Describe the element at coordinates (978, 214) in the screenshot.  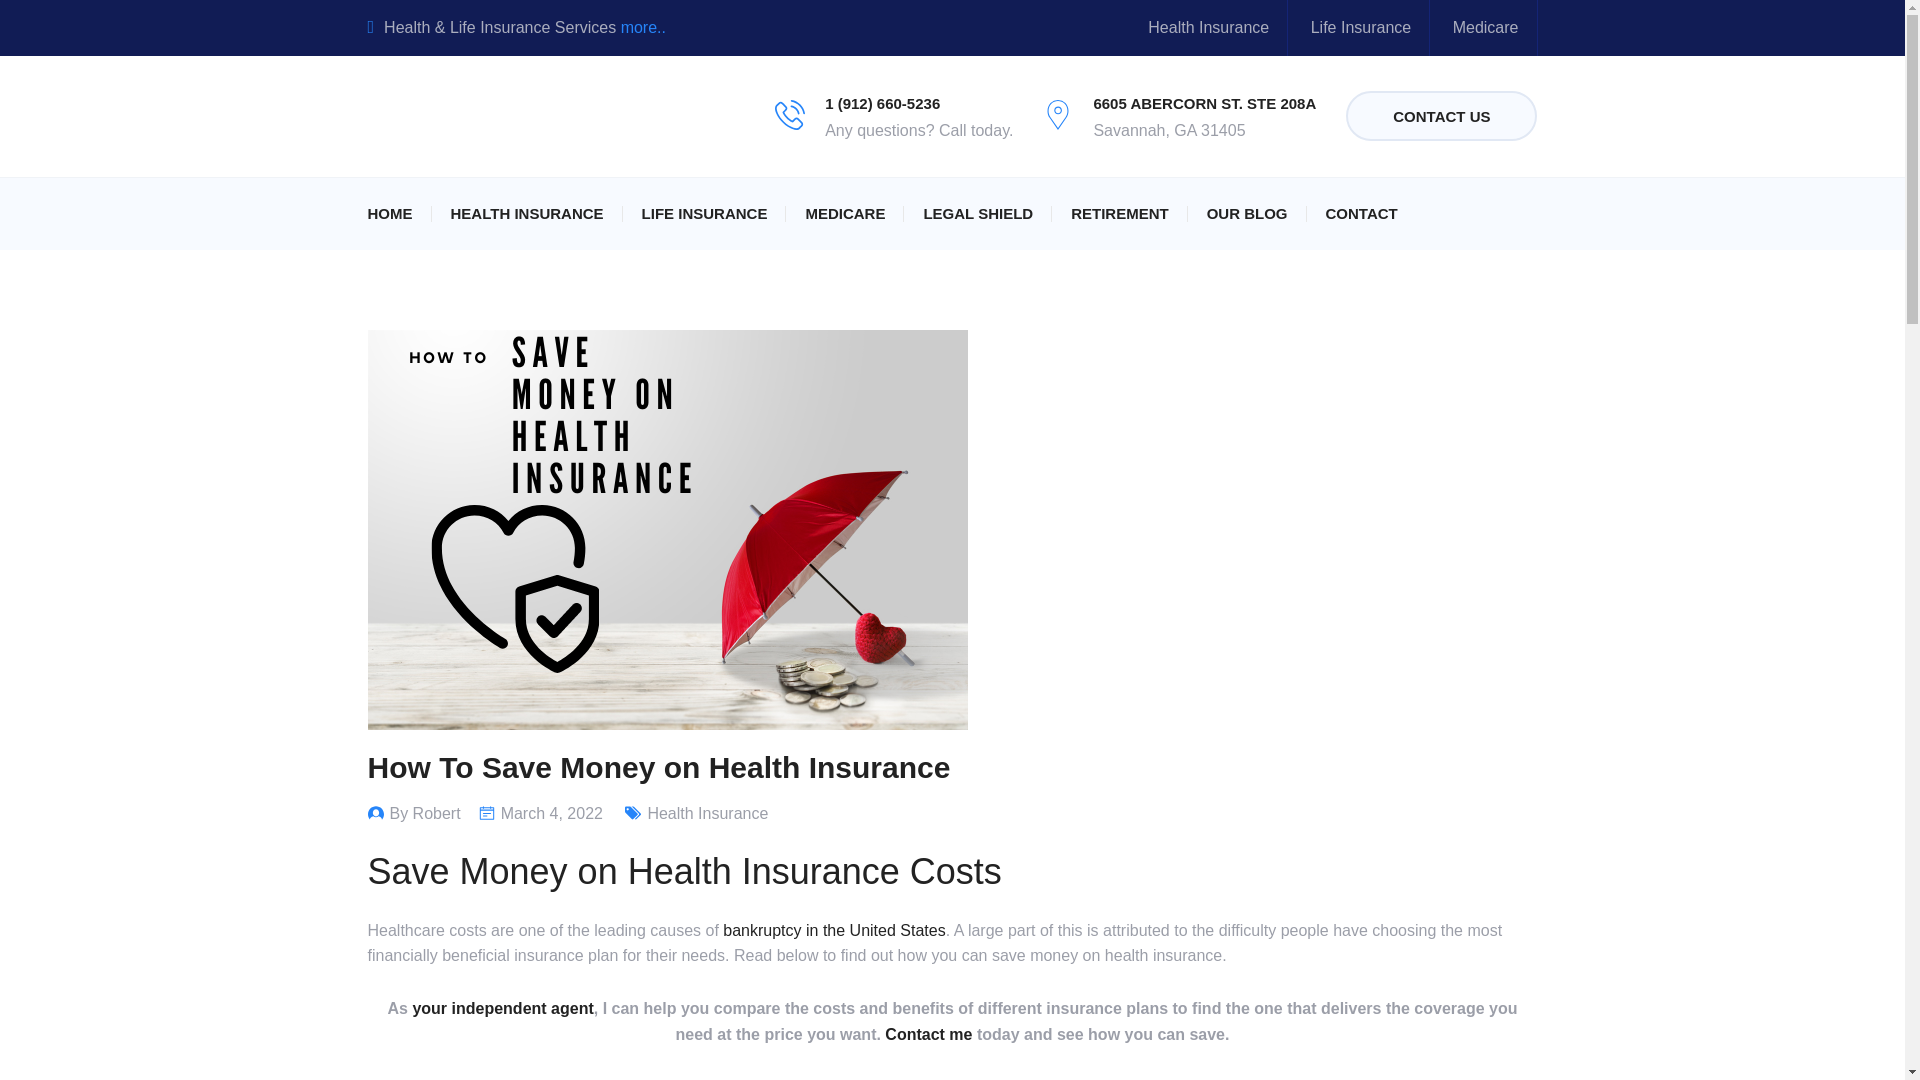
I see `LEGAL SHIELD` at that location.